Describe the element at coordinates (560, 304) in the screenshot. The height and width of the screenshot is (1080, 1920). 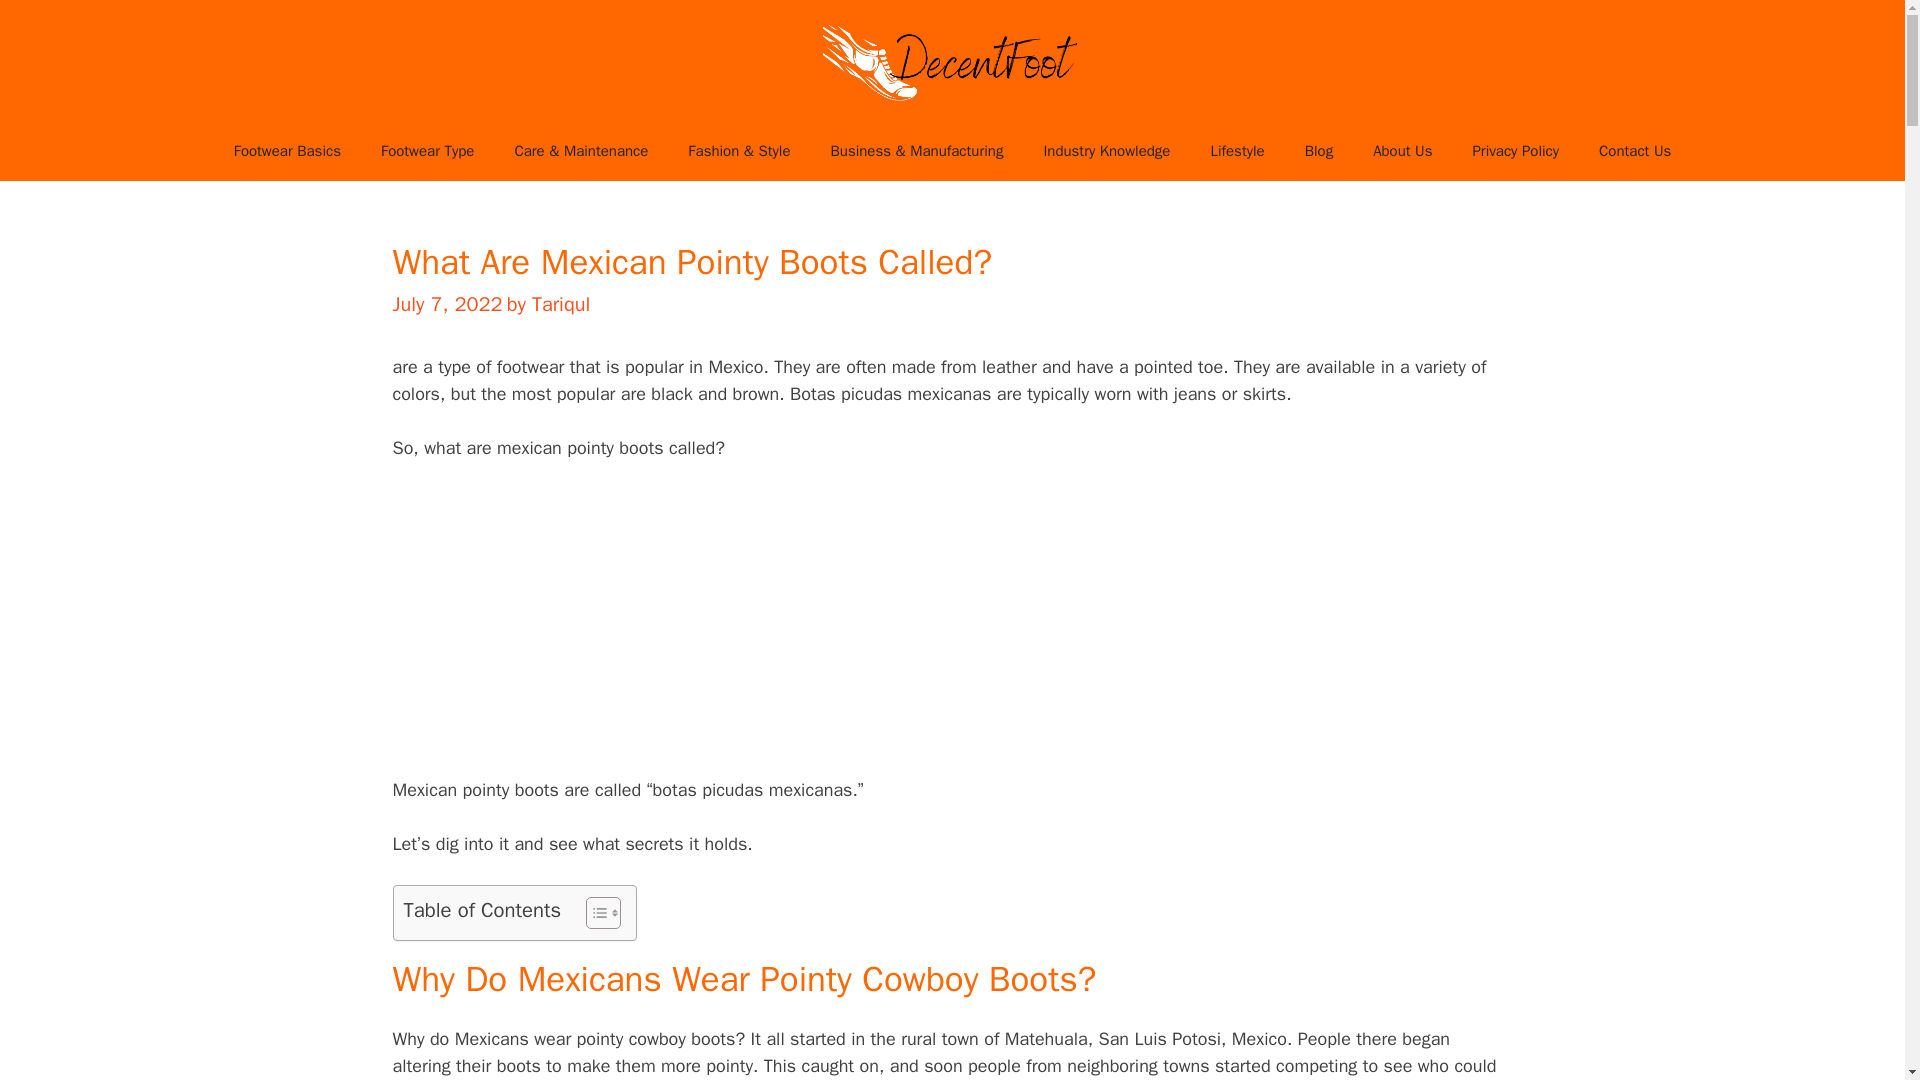
I see `View all posts by Tariqul` at that location.